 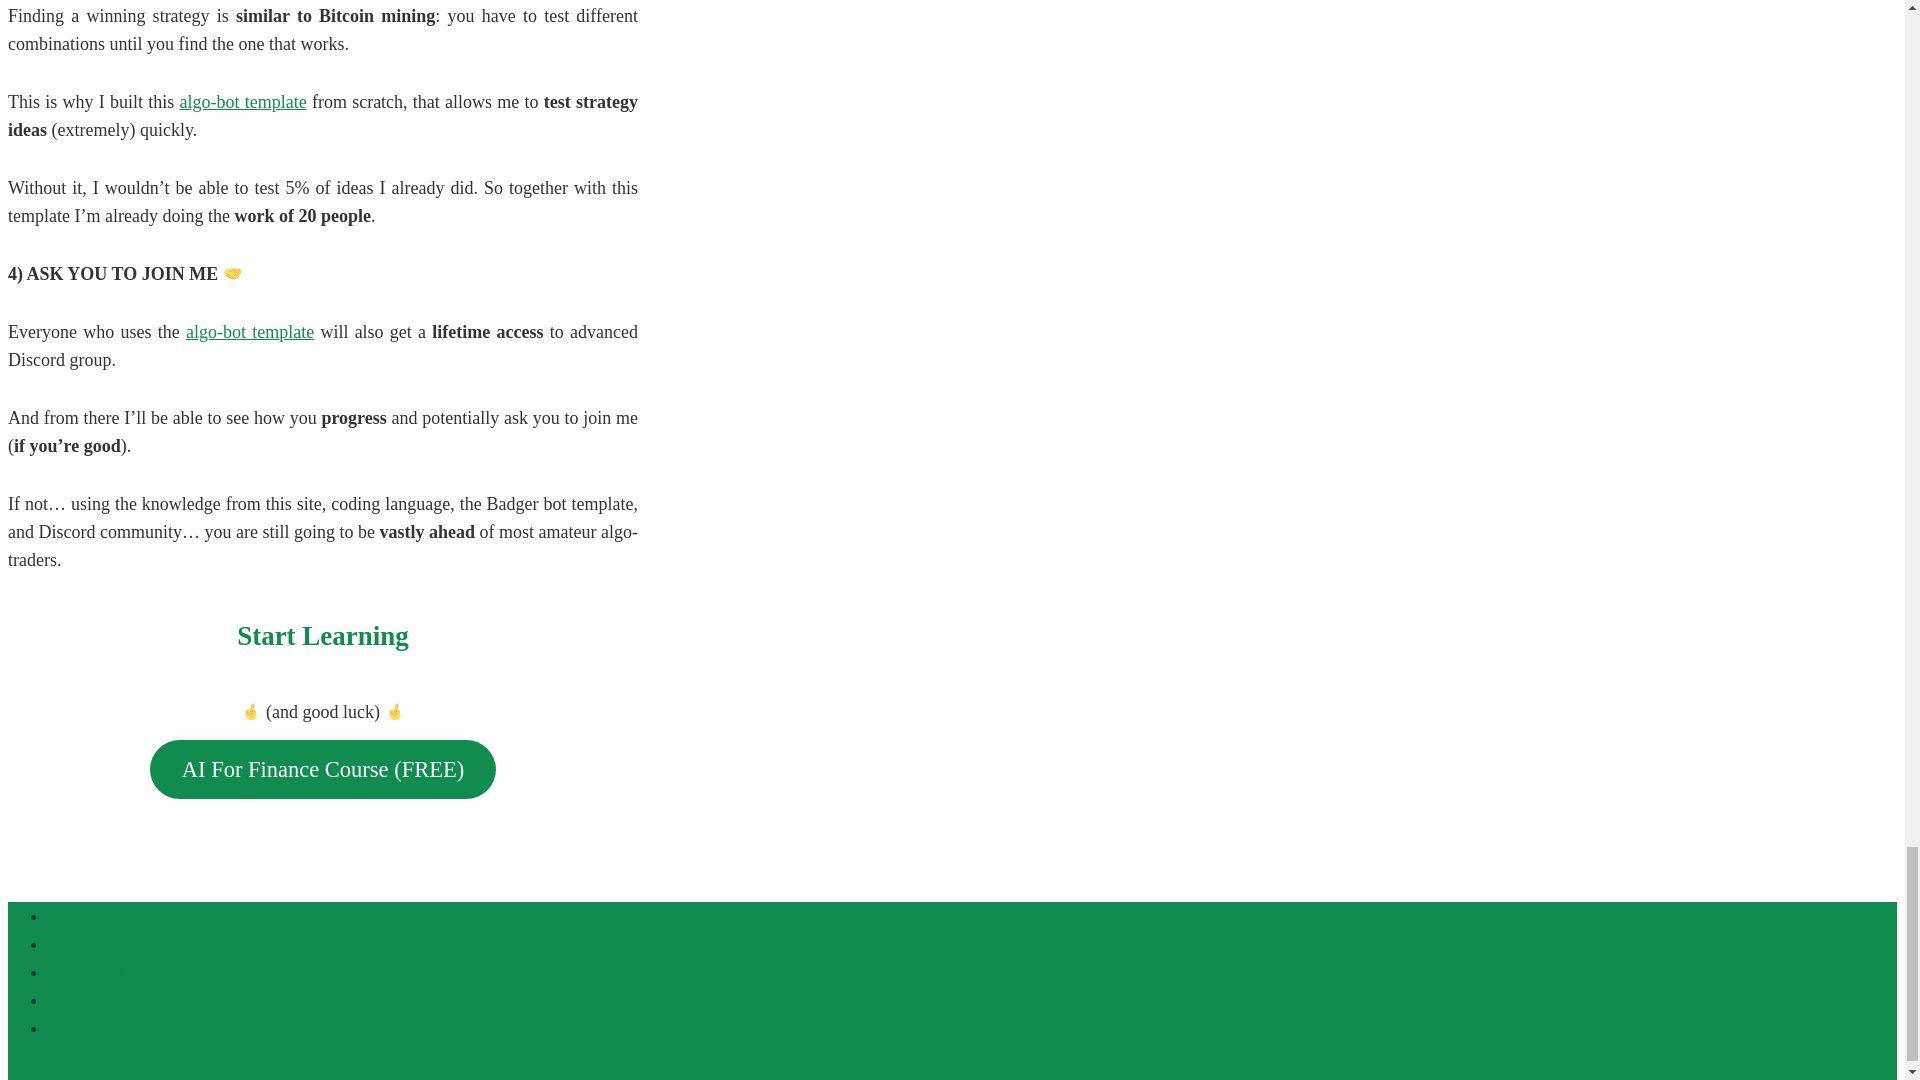 What do you see at coordinates (100, 944) in the screenshot?
I see `Privacy Policy` at bounding box center [100, 944].